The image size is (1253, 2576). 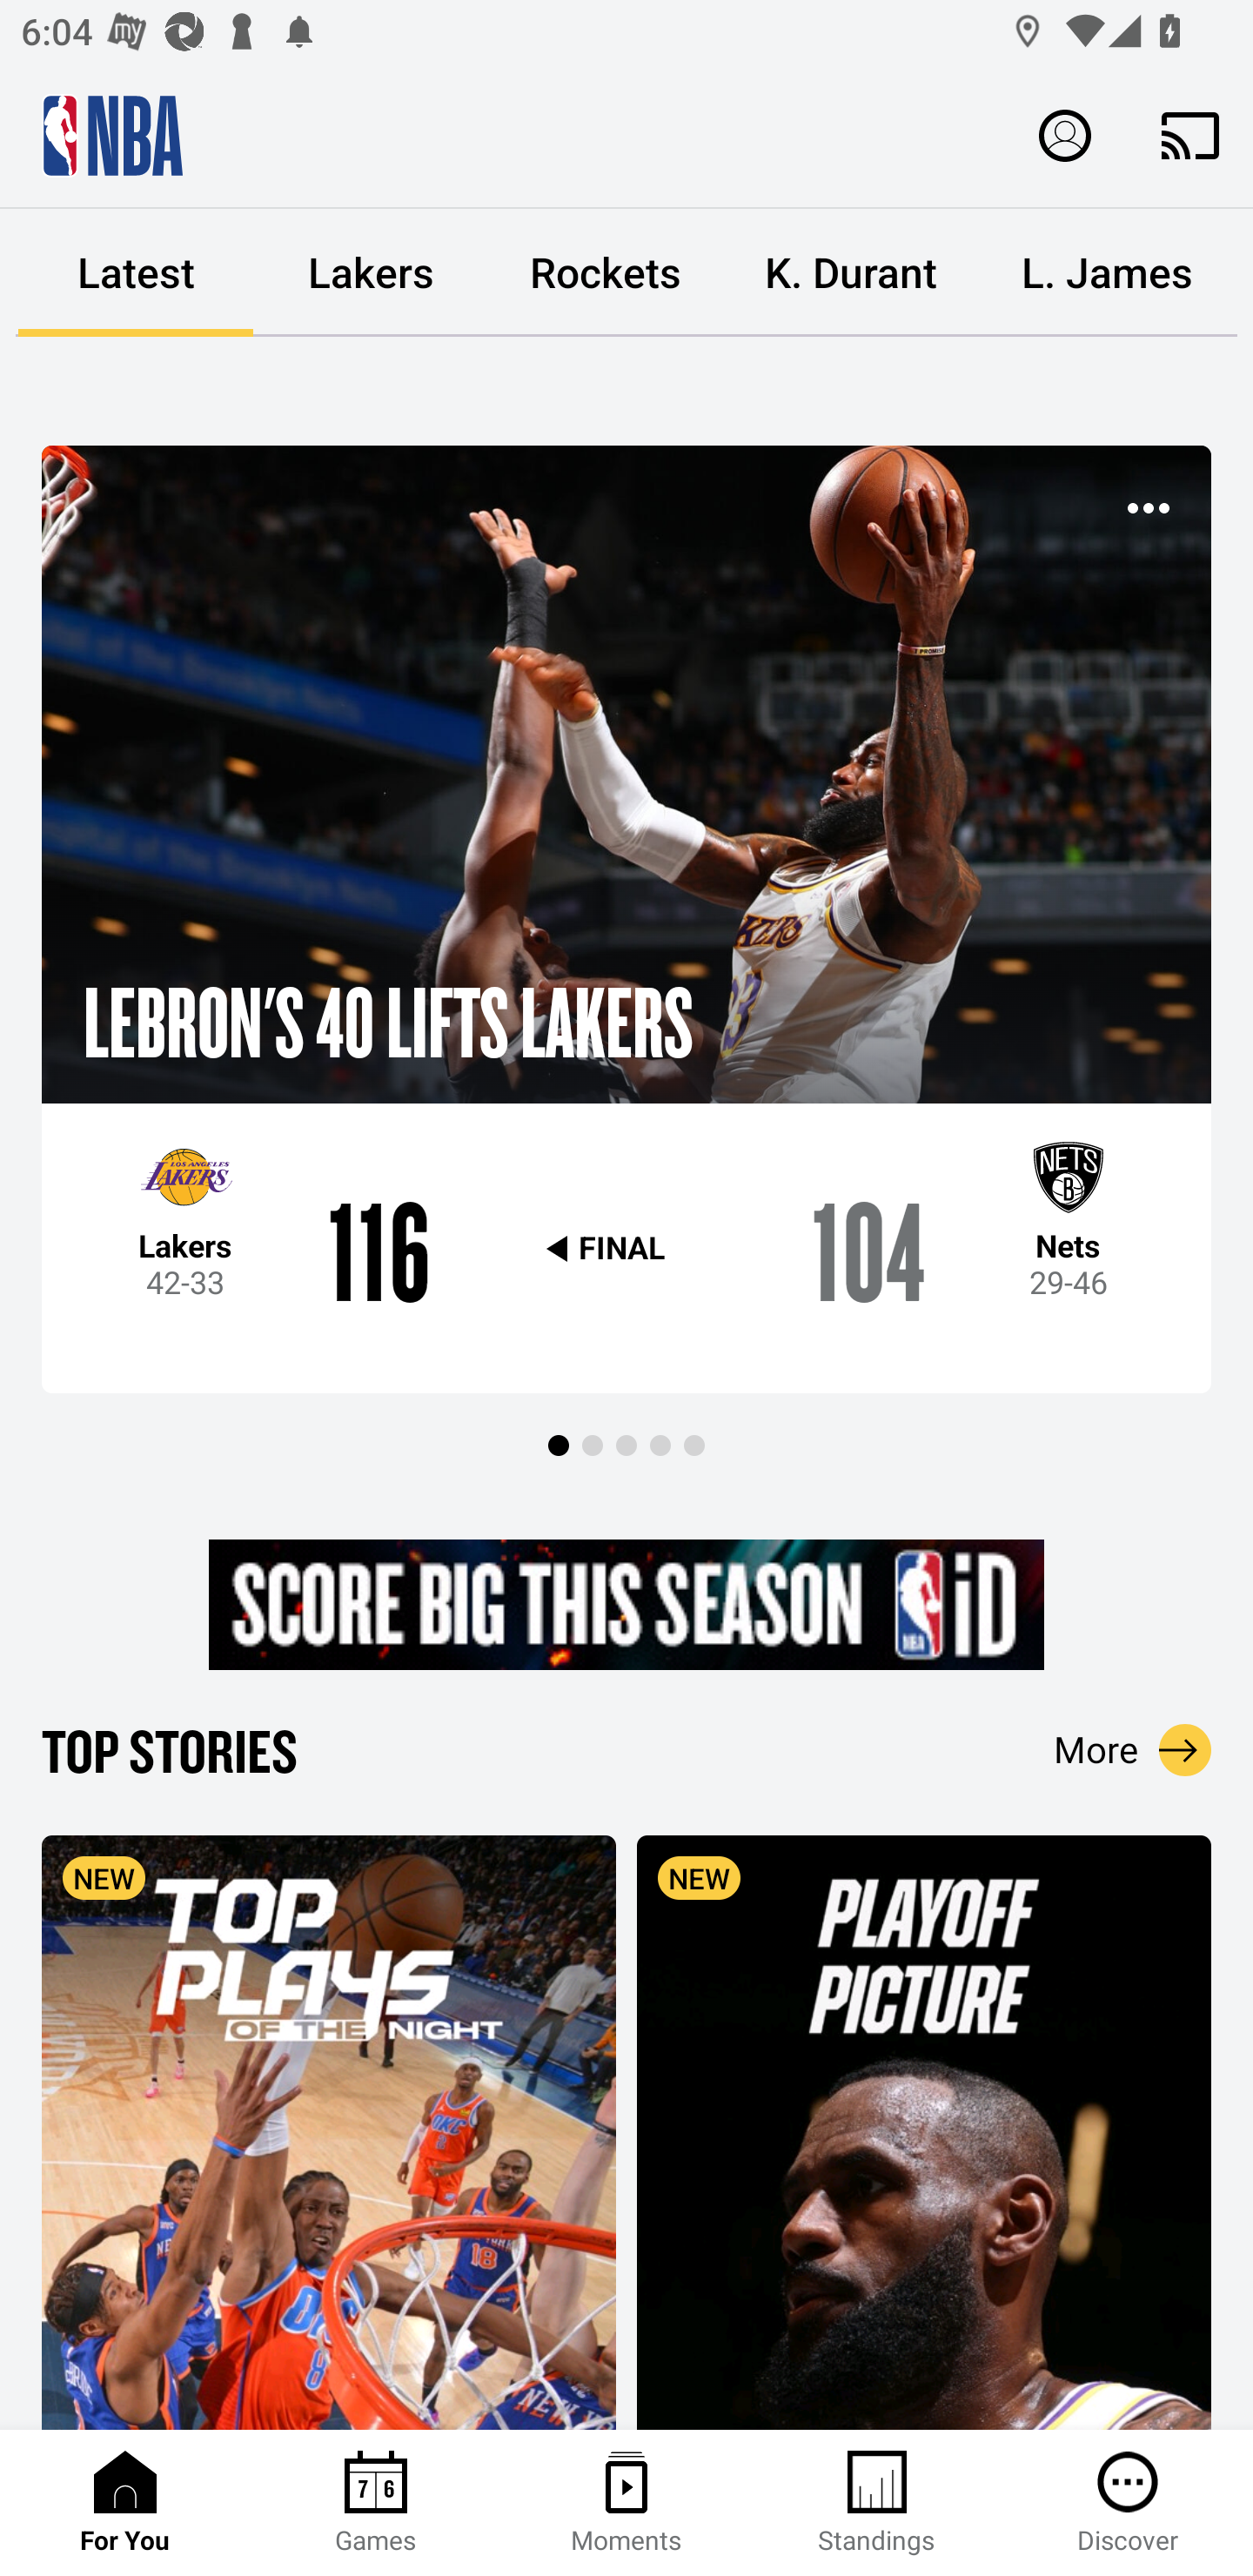 I want to click on Profile, so click(x=1065, y=134).